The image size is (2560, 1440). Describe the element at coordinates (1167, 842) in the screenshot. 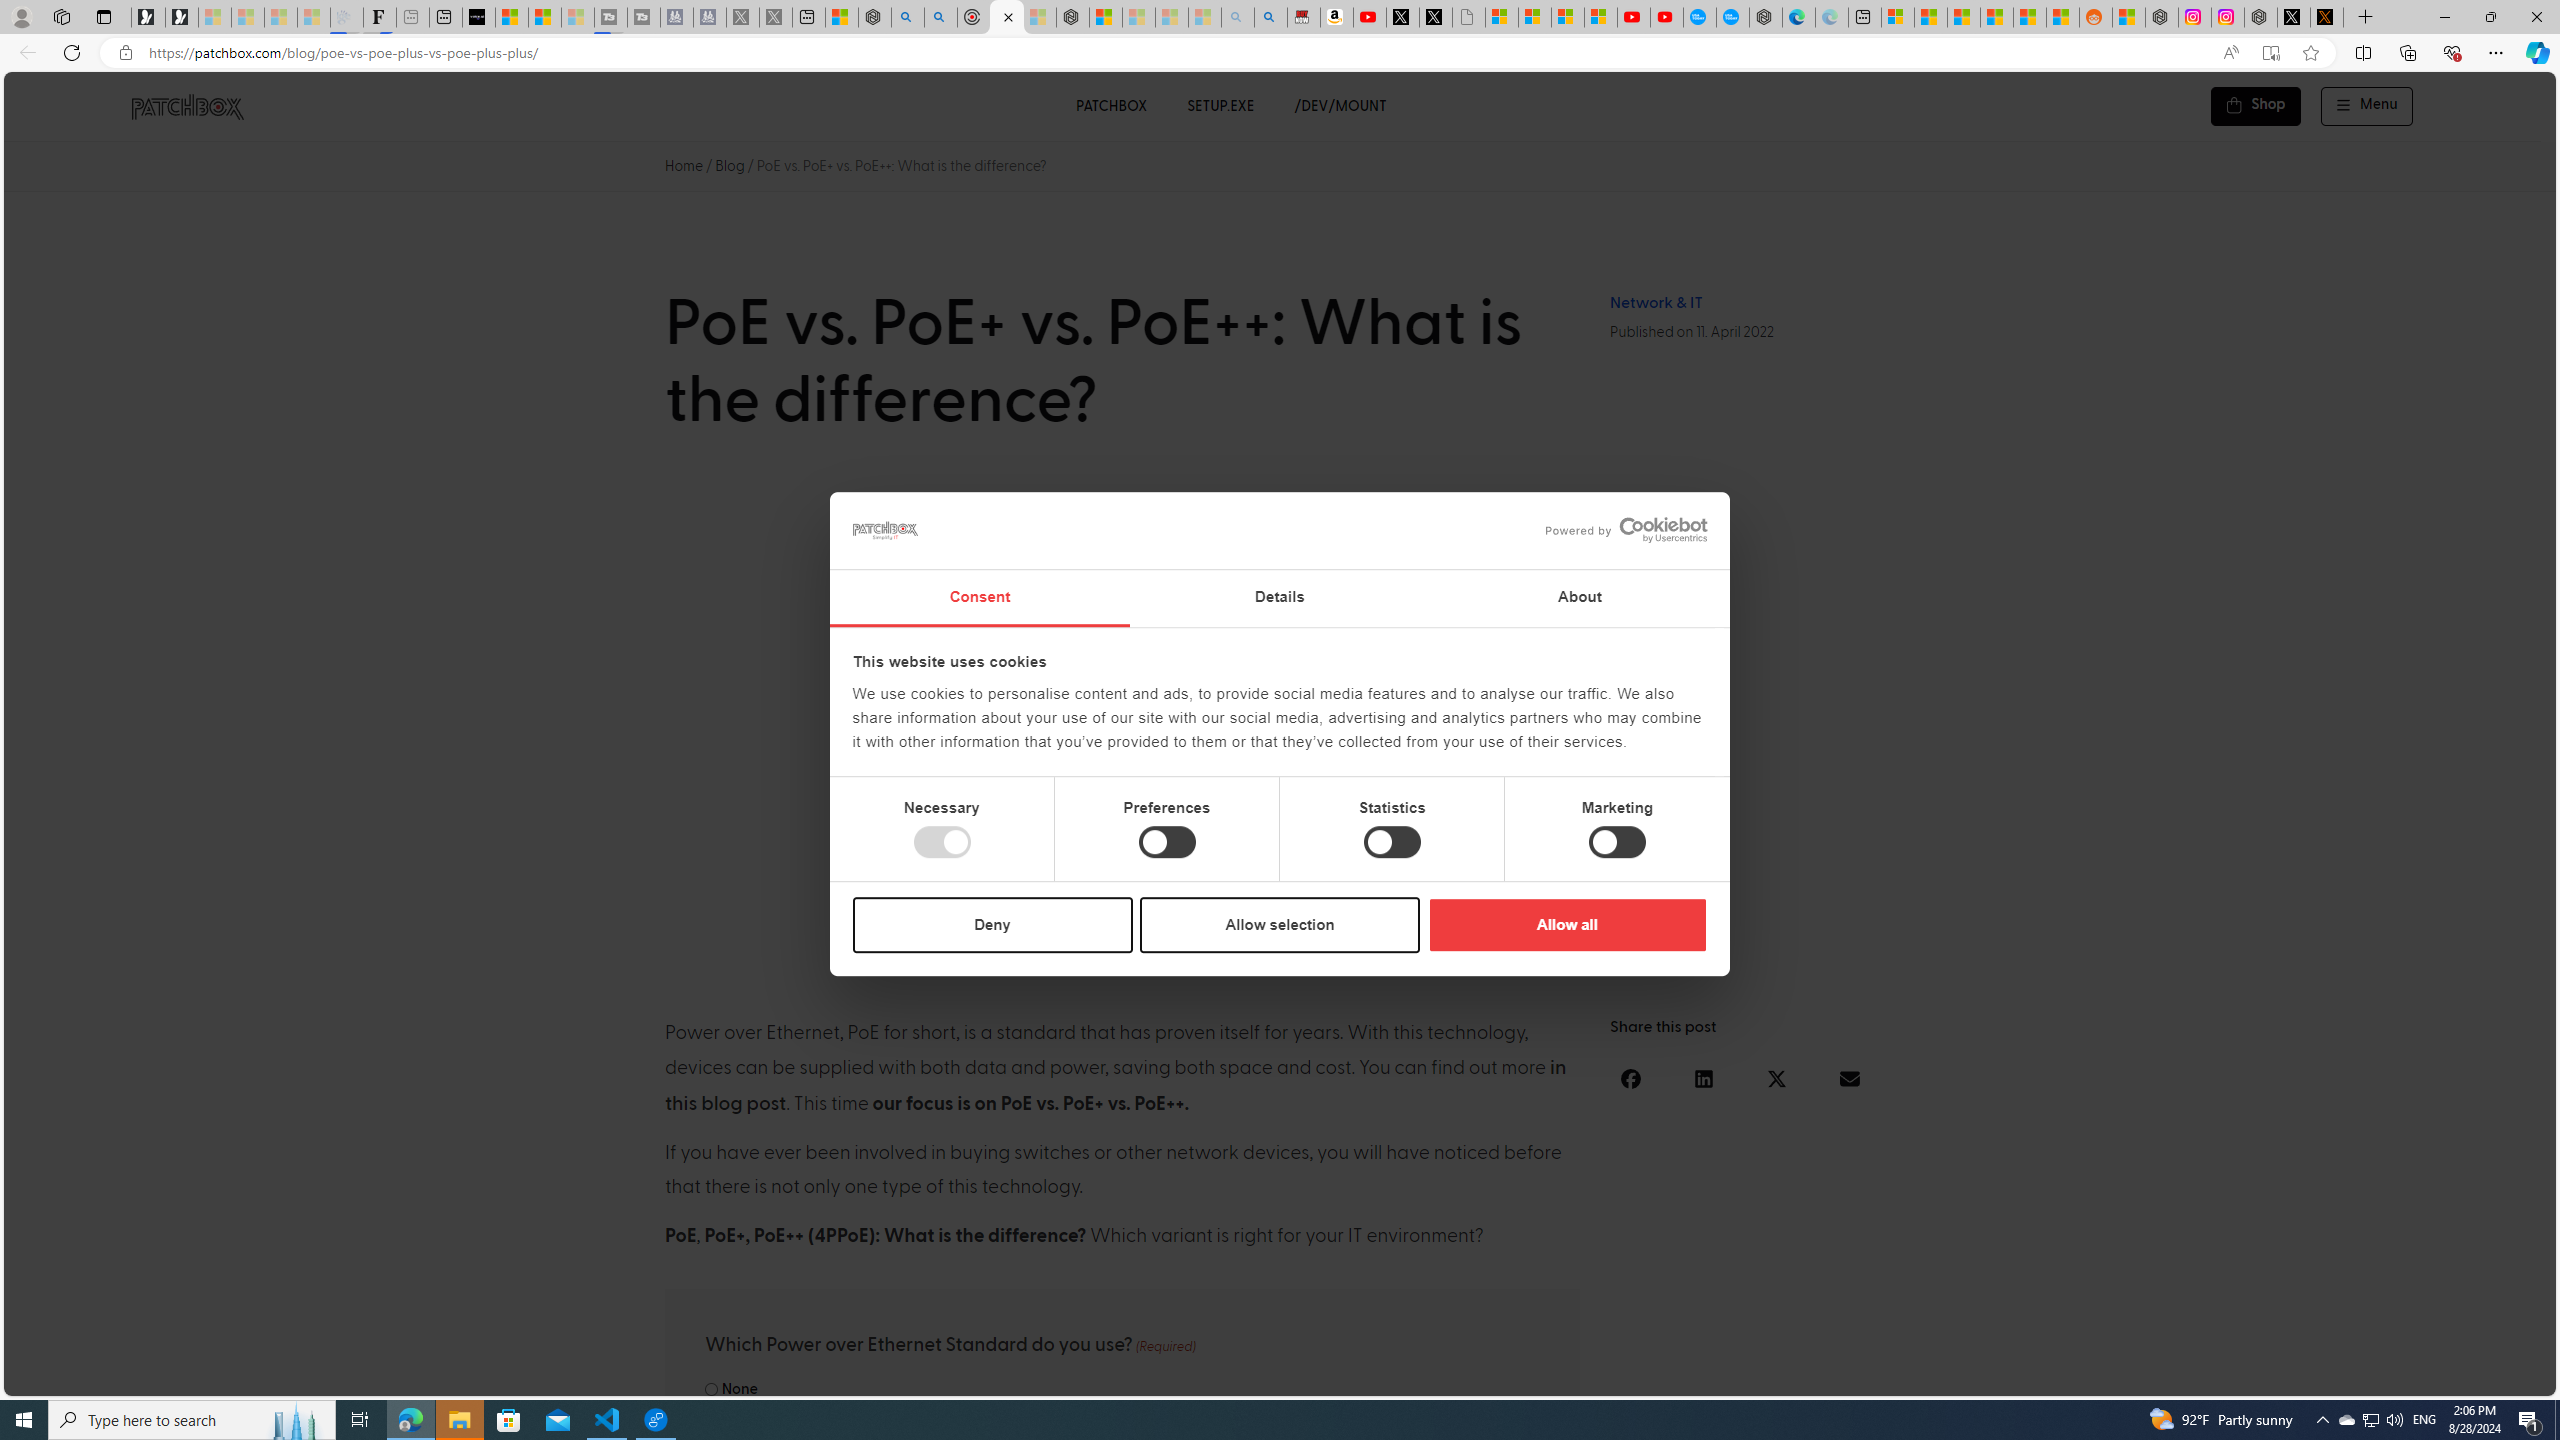

I see `Preferences` at that location.